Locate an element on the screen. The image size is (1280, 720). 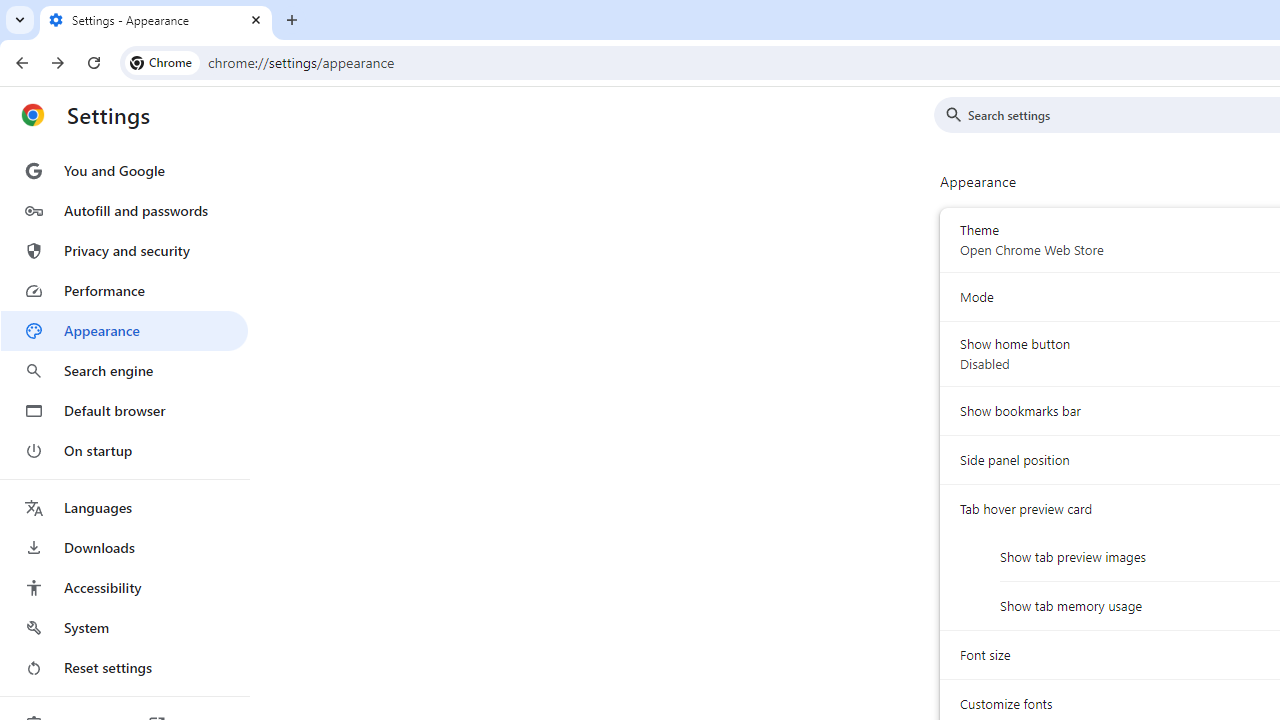
Performance is located at coordinates (124, 290).